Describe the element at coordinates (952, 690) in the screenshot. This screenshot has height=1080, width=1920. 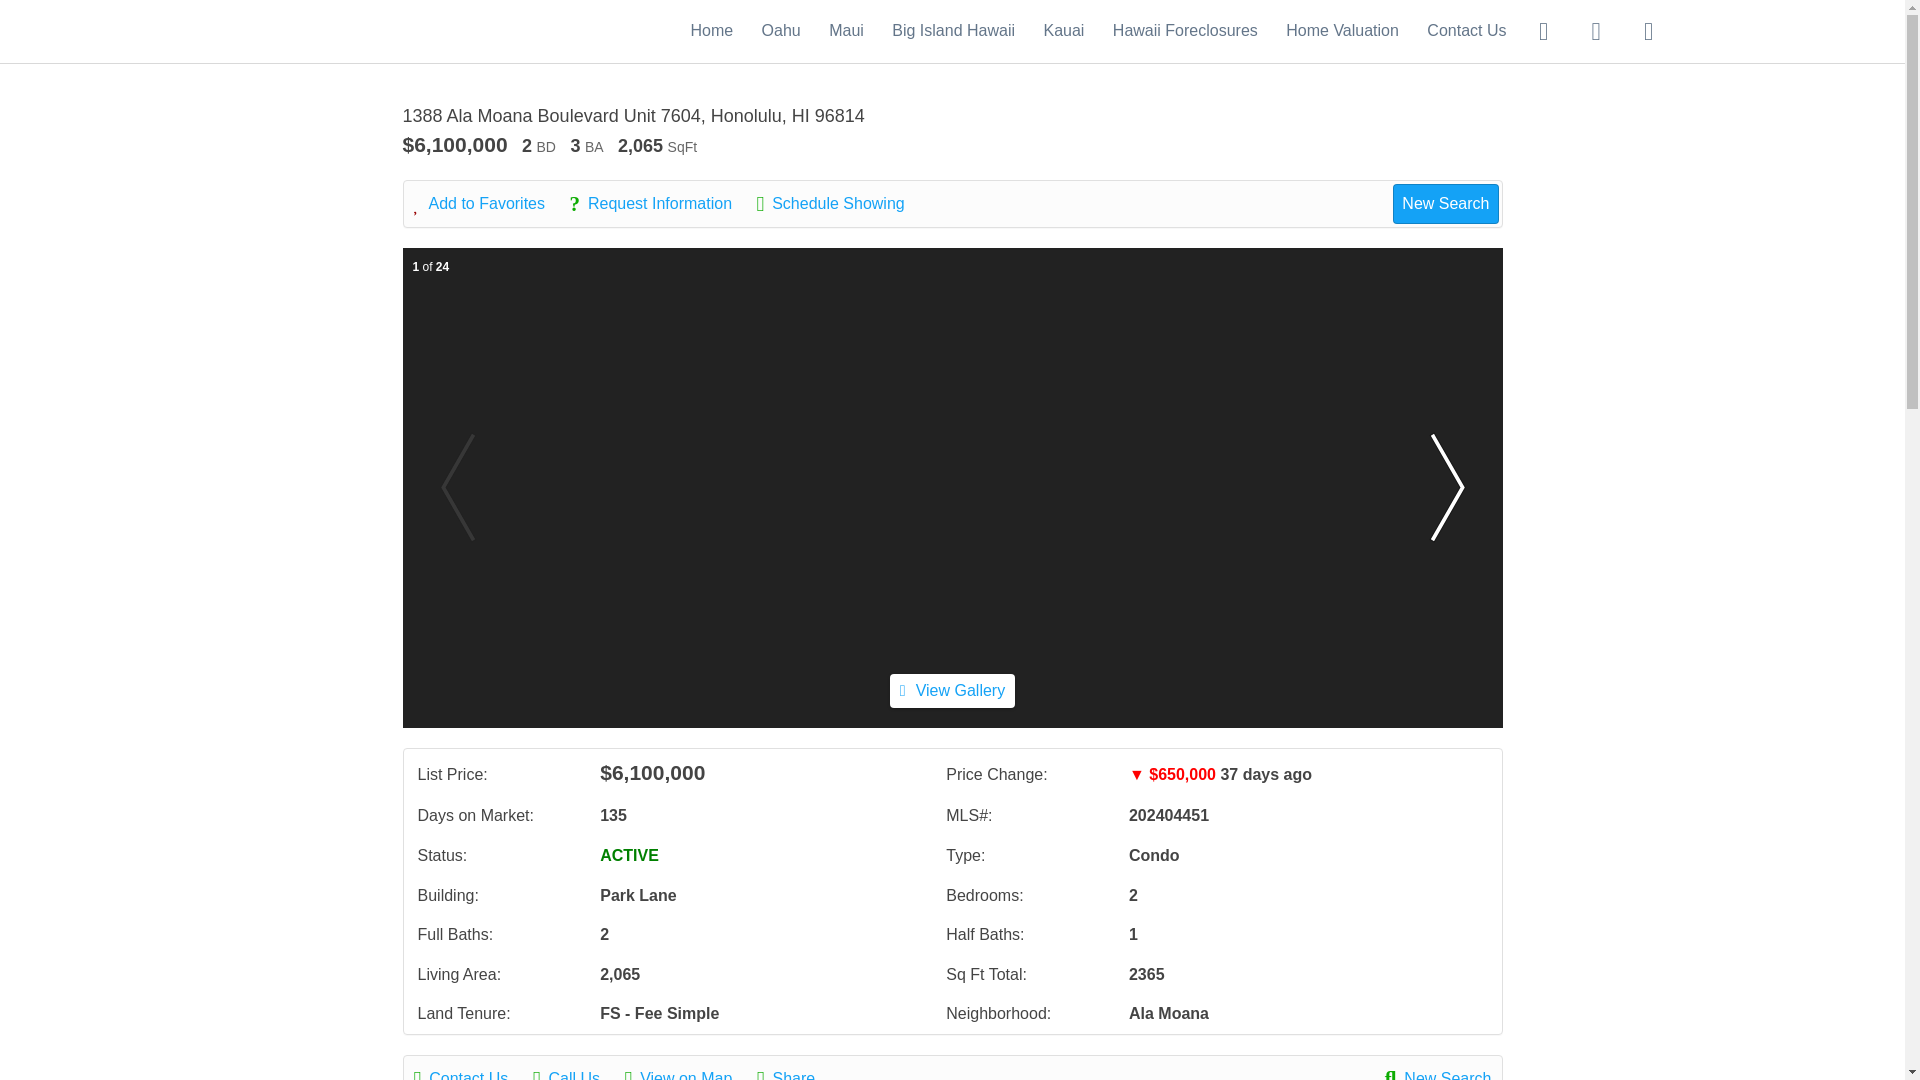
I see `View Gallery` at that location.